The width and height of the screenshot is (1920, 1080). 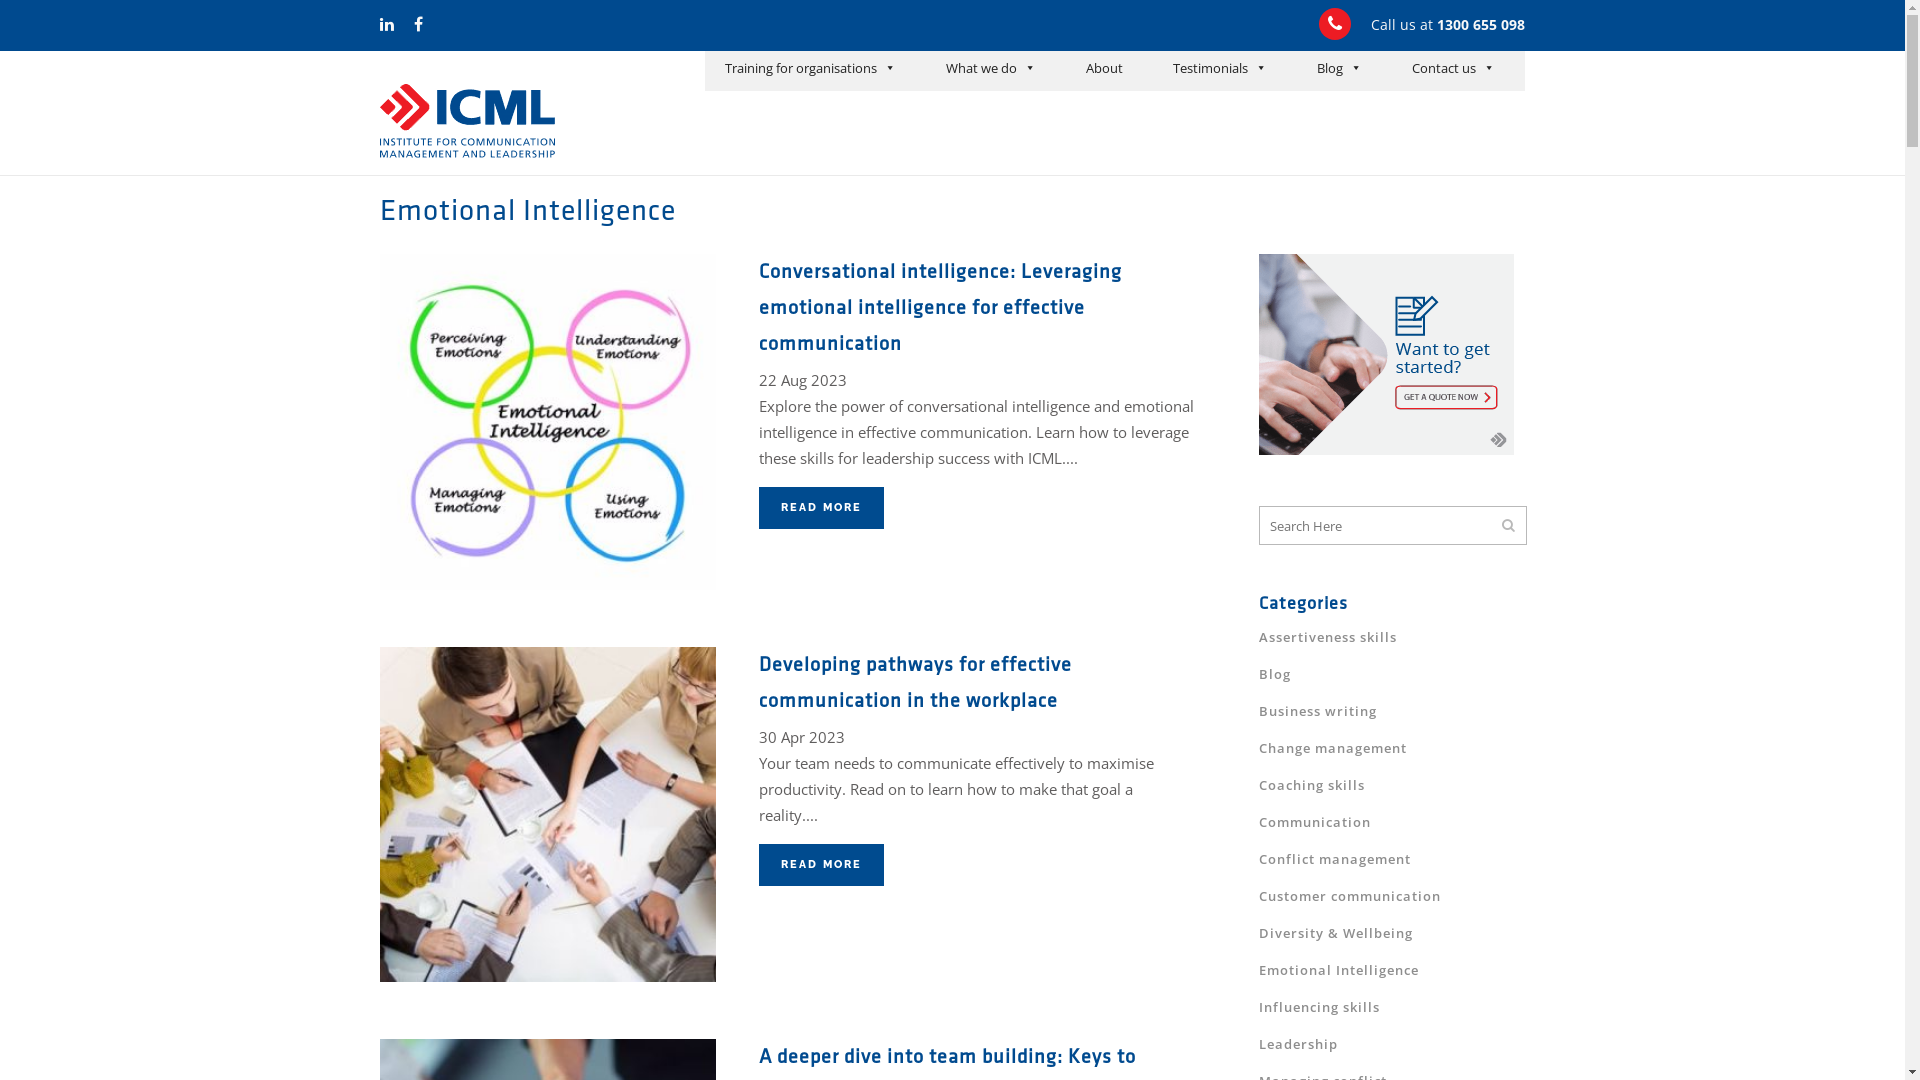 What do you see at coordinates (1318, 711) in the screenshot?
I see `Business writing` at bounding box center [1318, 711].